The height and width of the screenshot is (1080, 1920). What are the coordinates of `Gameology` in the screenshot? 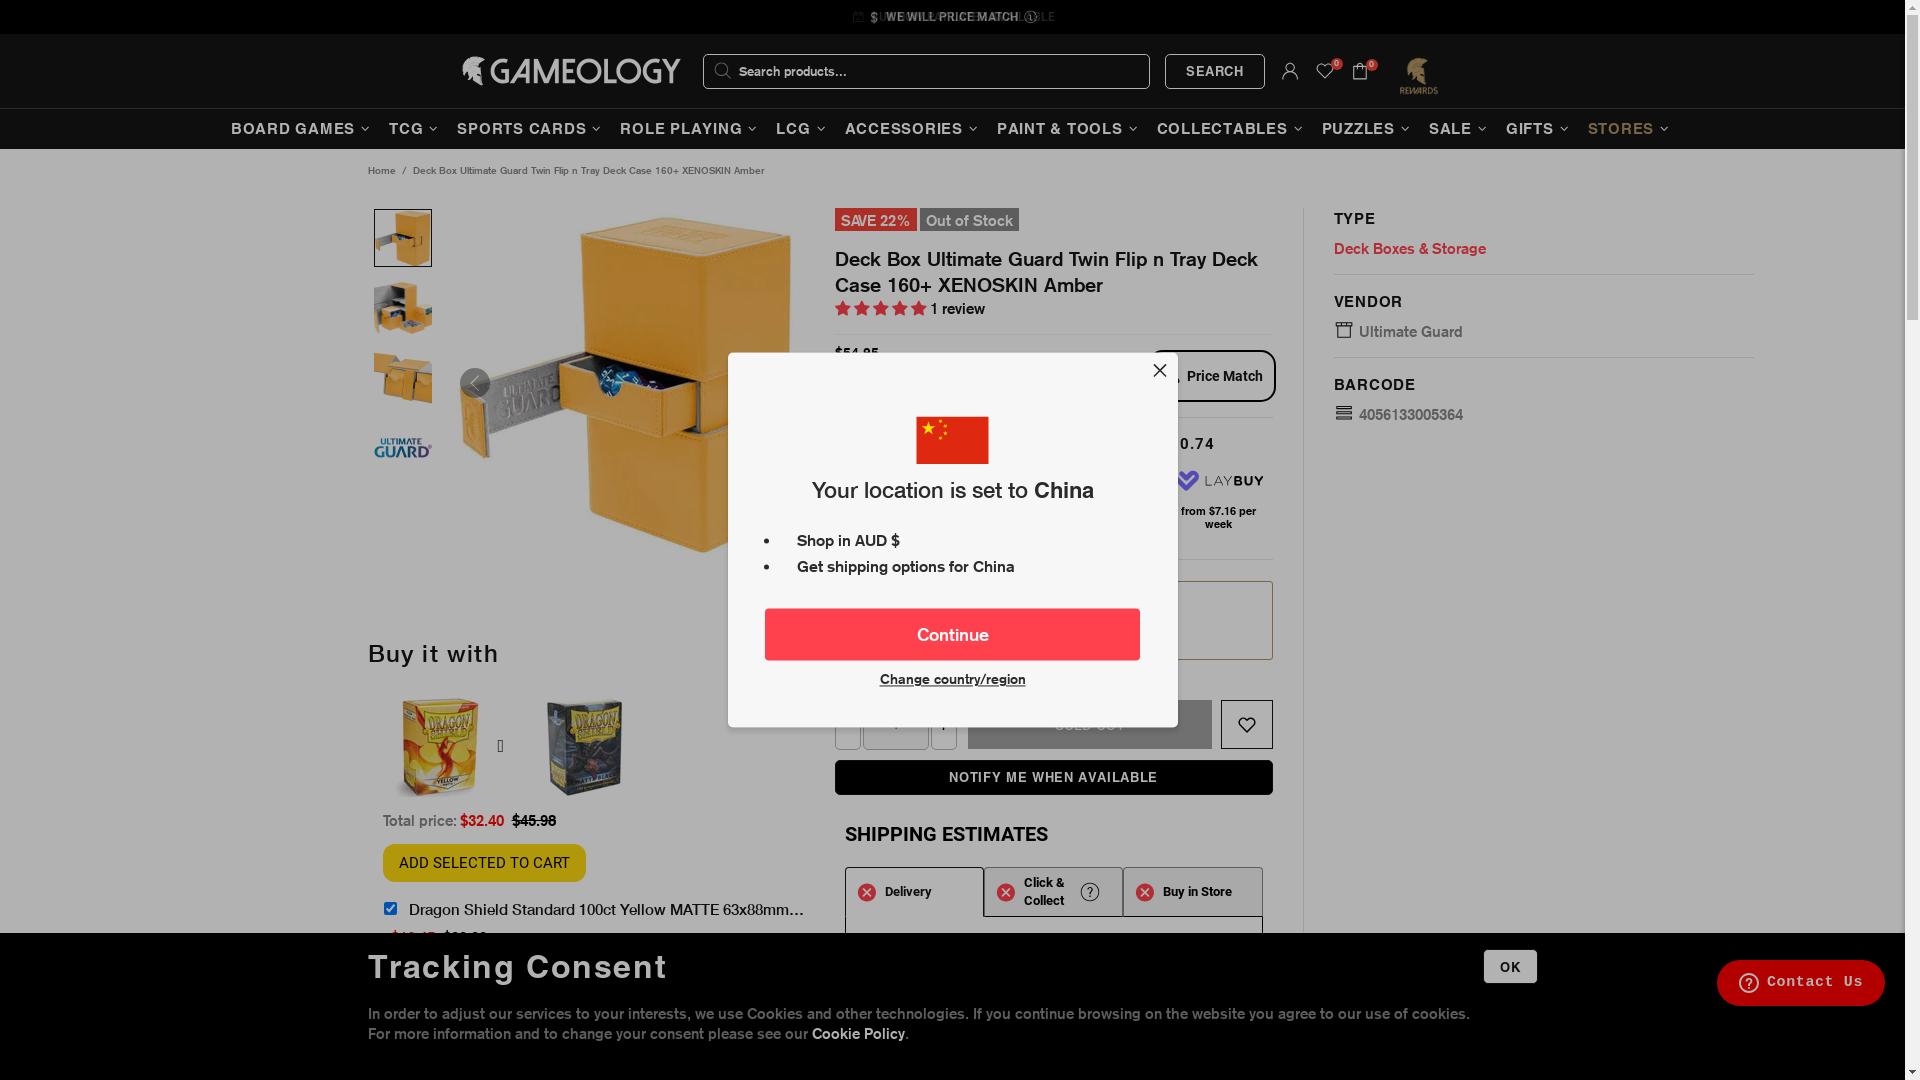 It's located at (571, 71).